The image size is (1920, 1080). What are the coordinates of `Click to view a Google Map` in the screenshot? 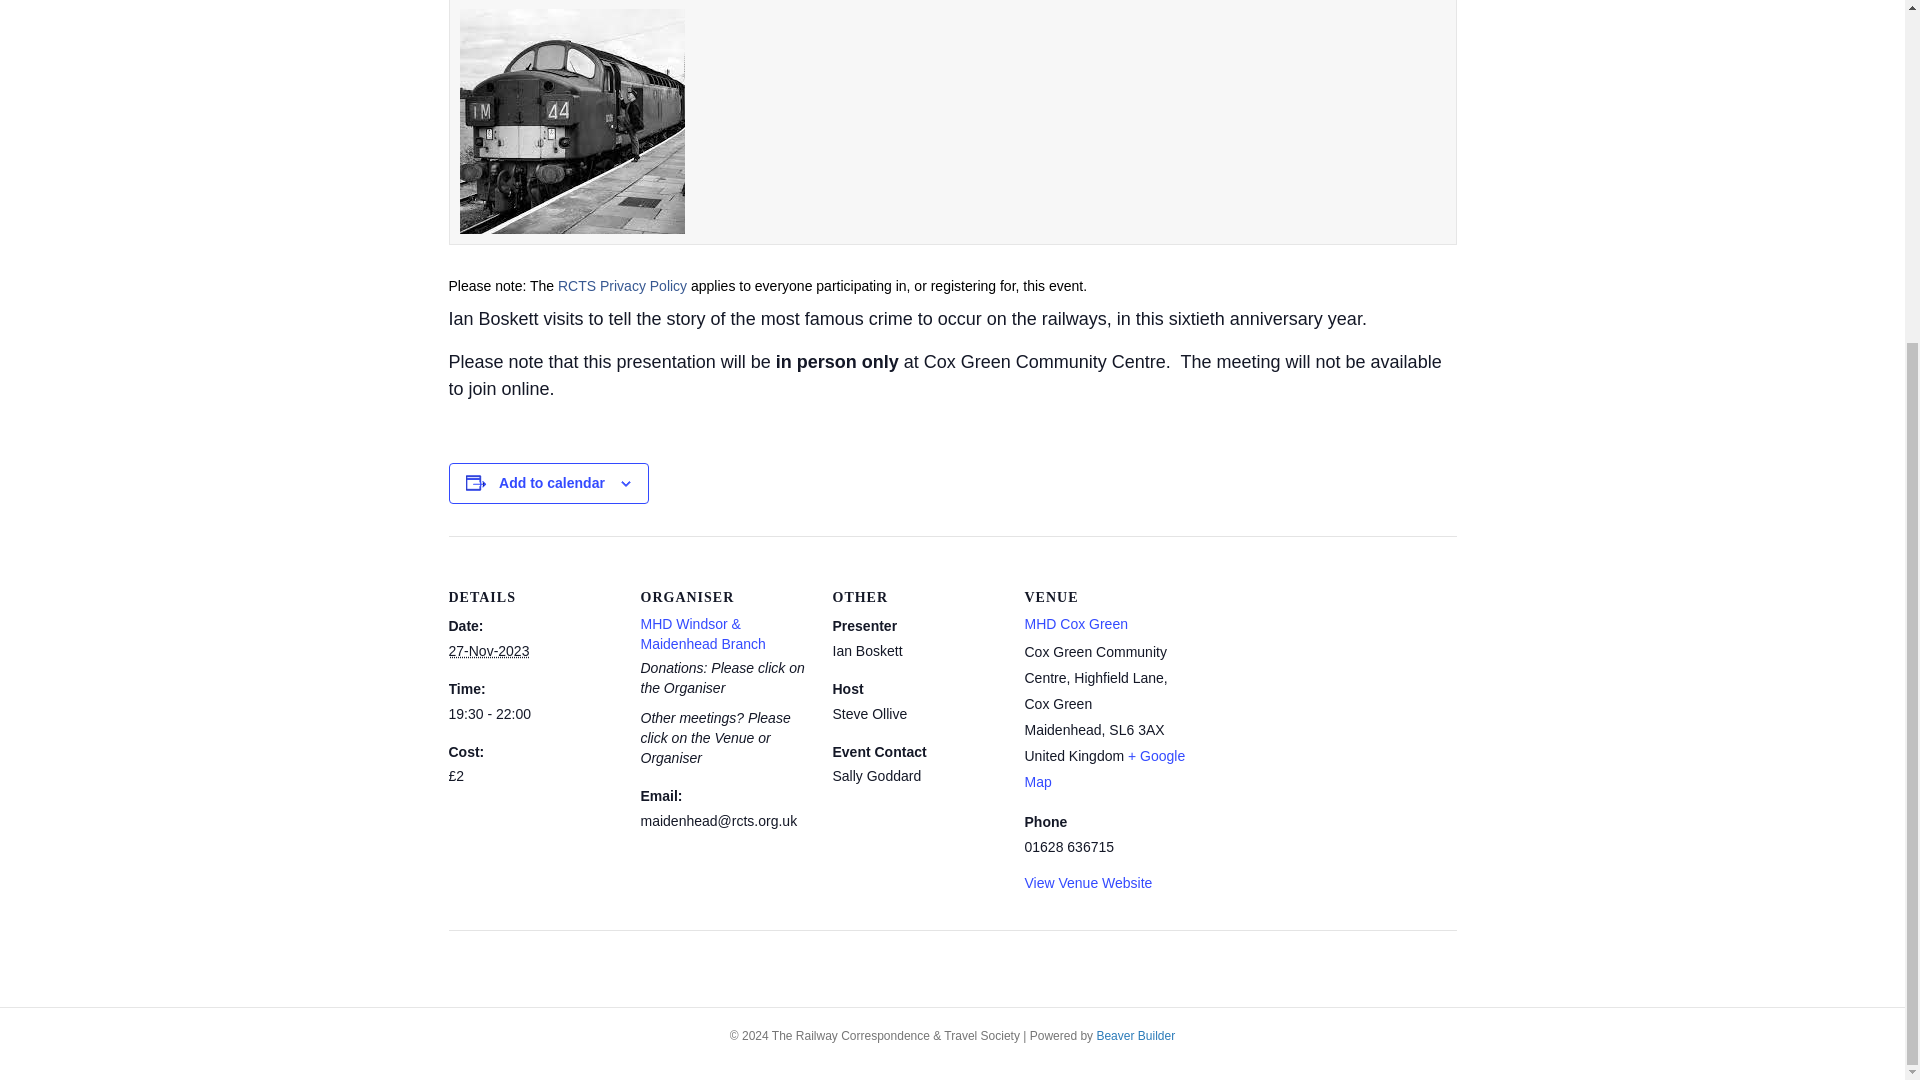 It's located at (1104, 768).